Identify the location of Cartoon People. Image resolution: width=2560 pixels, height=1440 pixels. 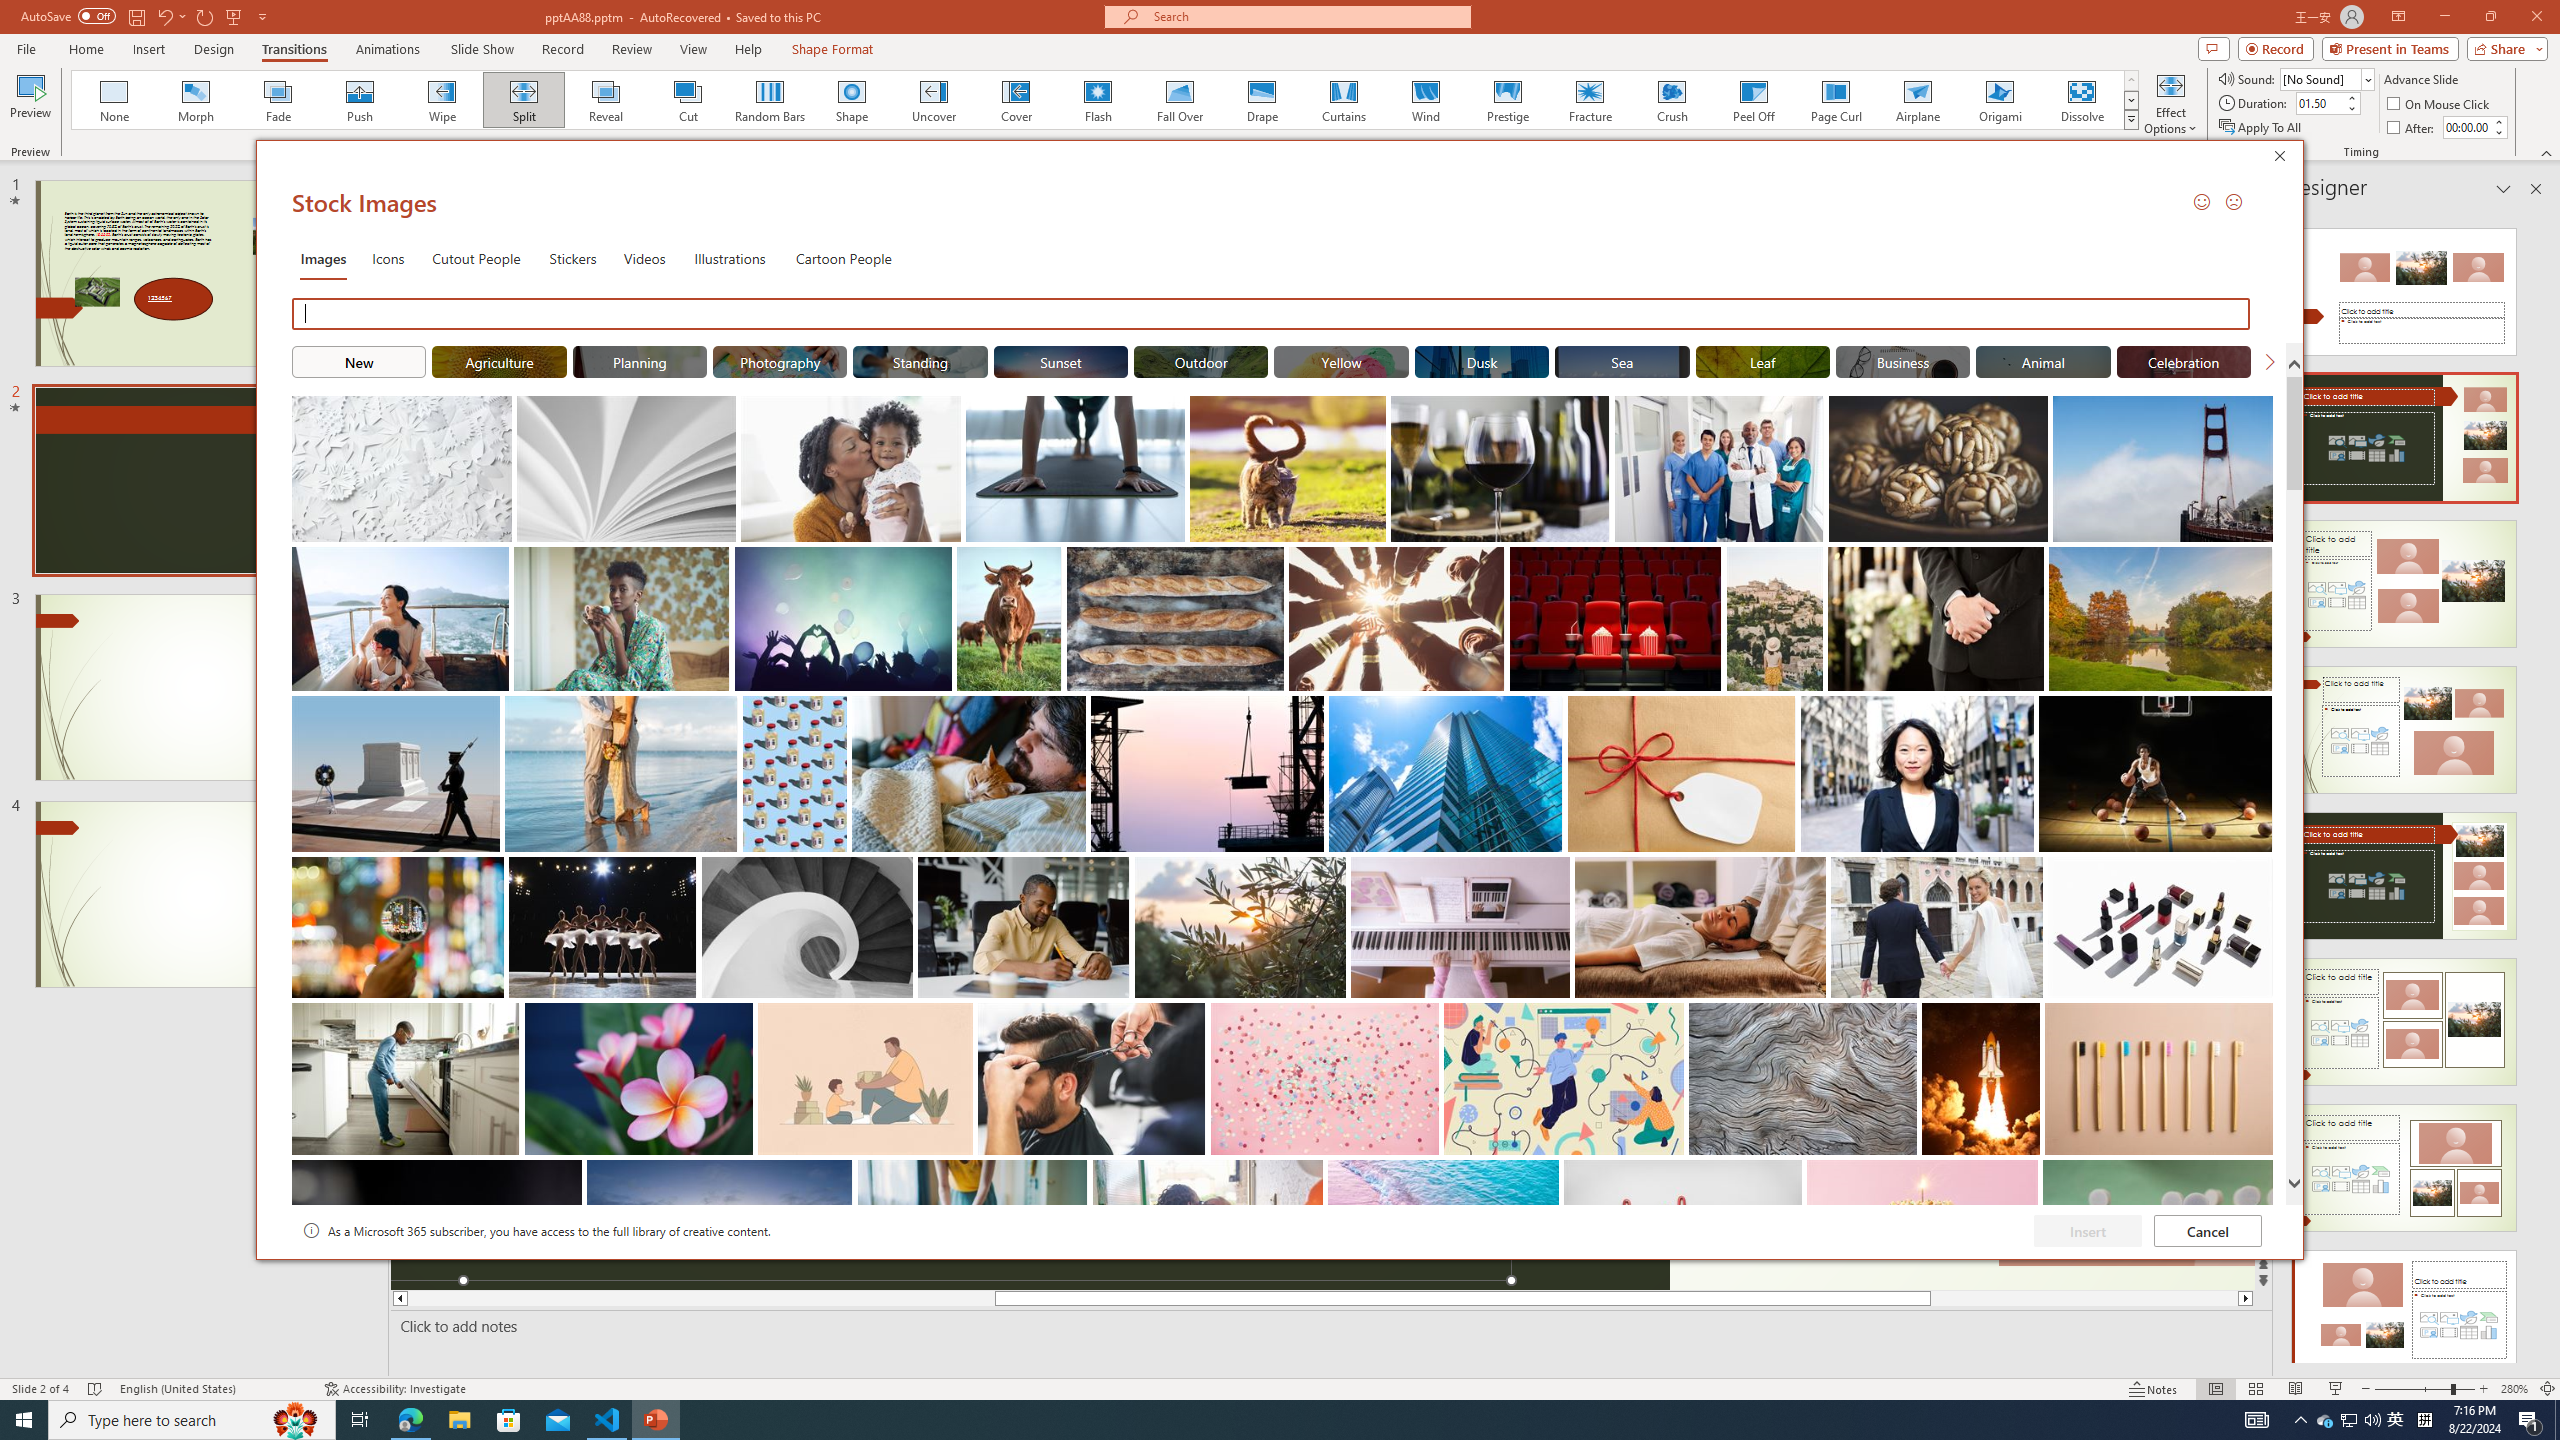
(844, 258).